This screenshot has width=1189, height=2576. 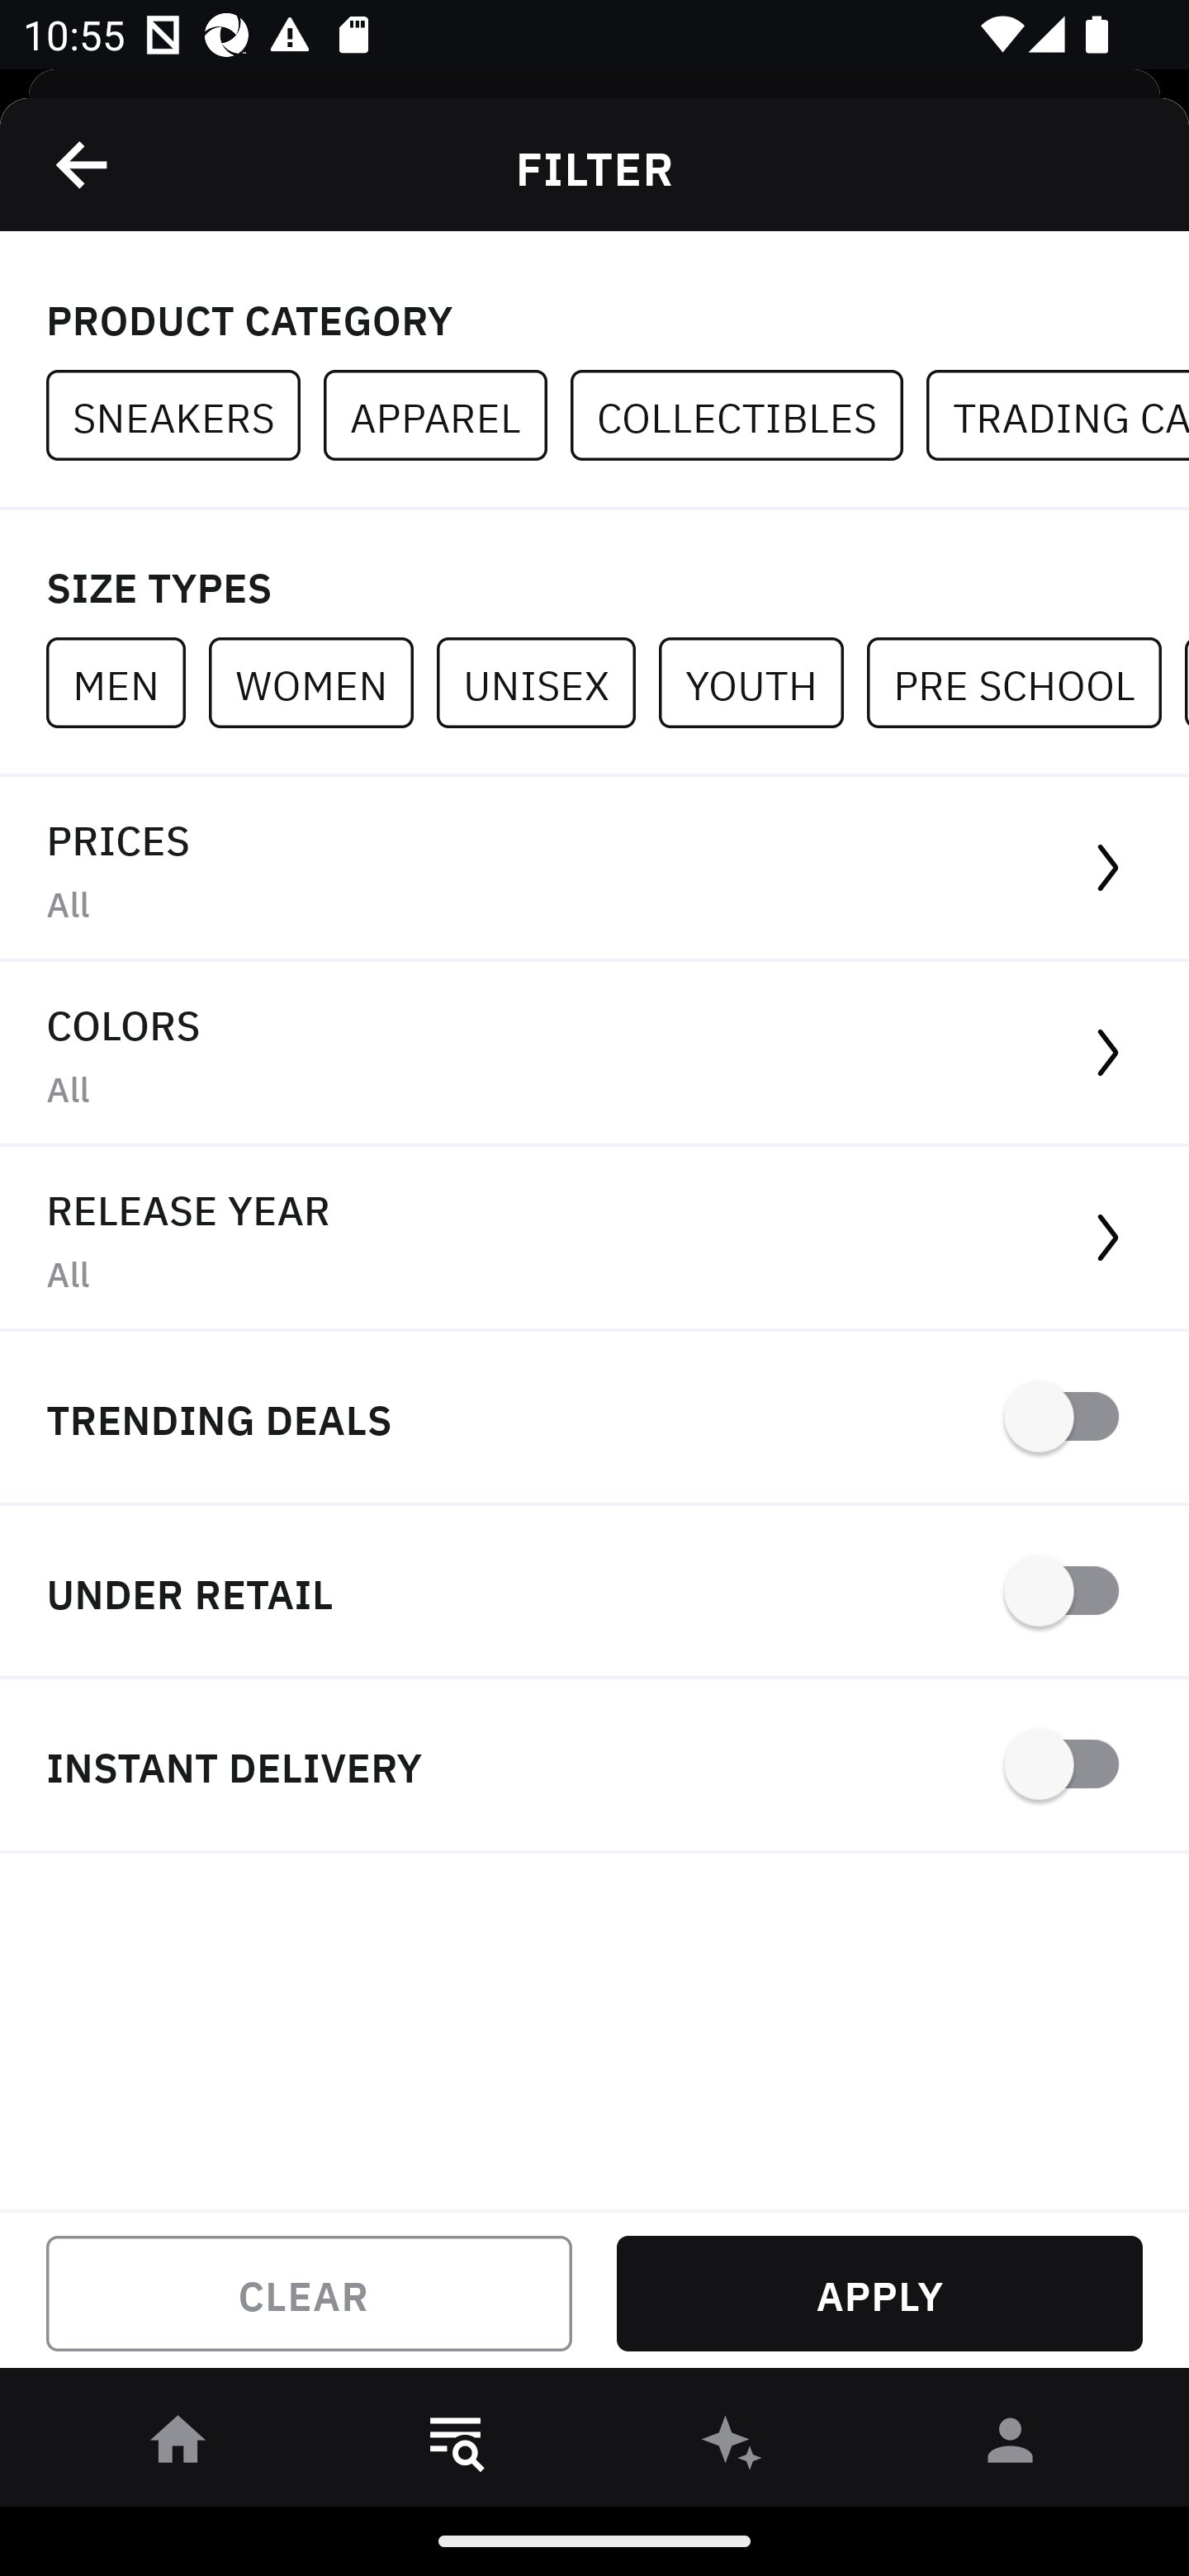 What do you see at coordinates (447, 416) in the screenshot?
I see `APPAREL` at bounding box center [447, 416].